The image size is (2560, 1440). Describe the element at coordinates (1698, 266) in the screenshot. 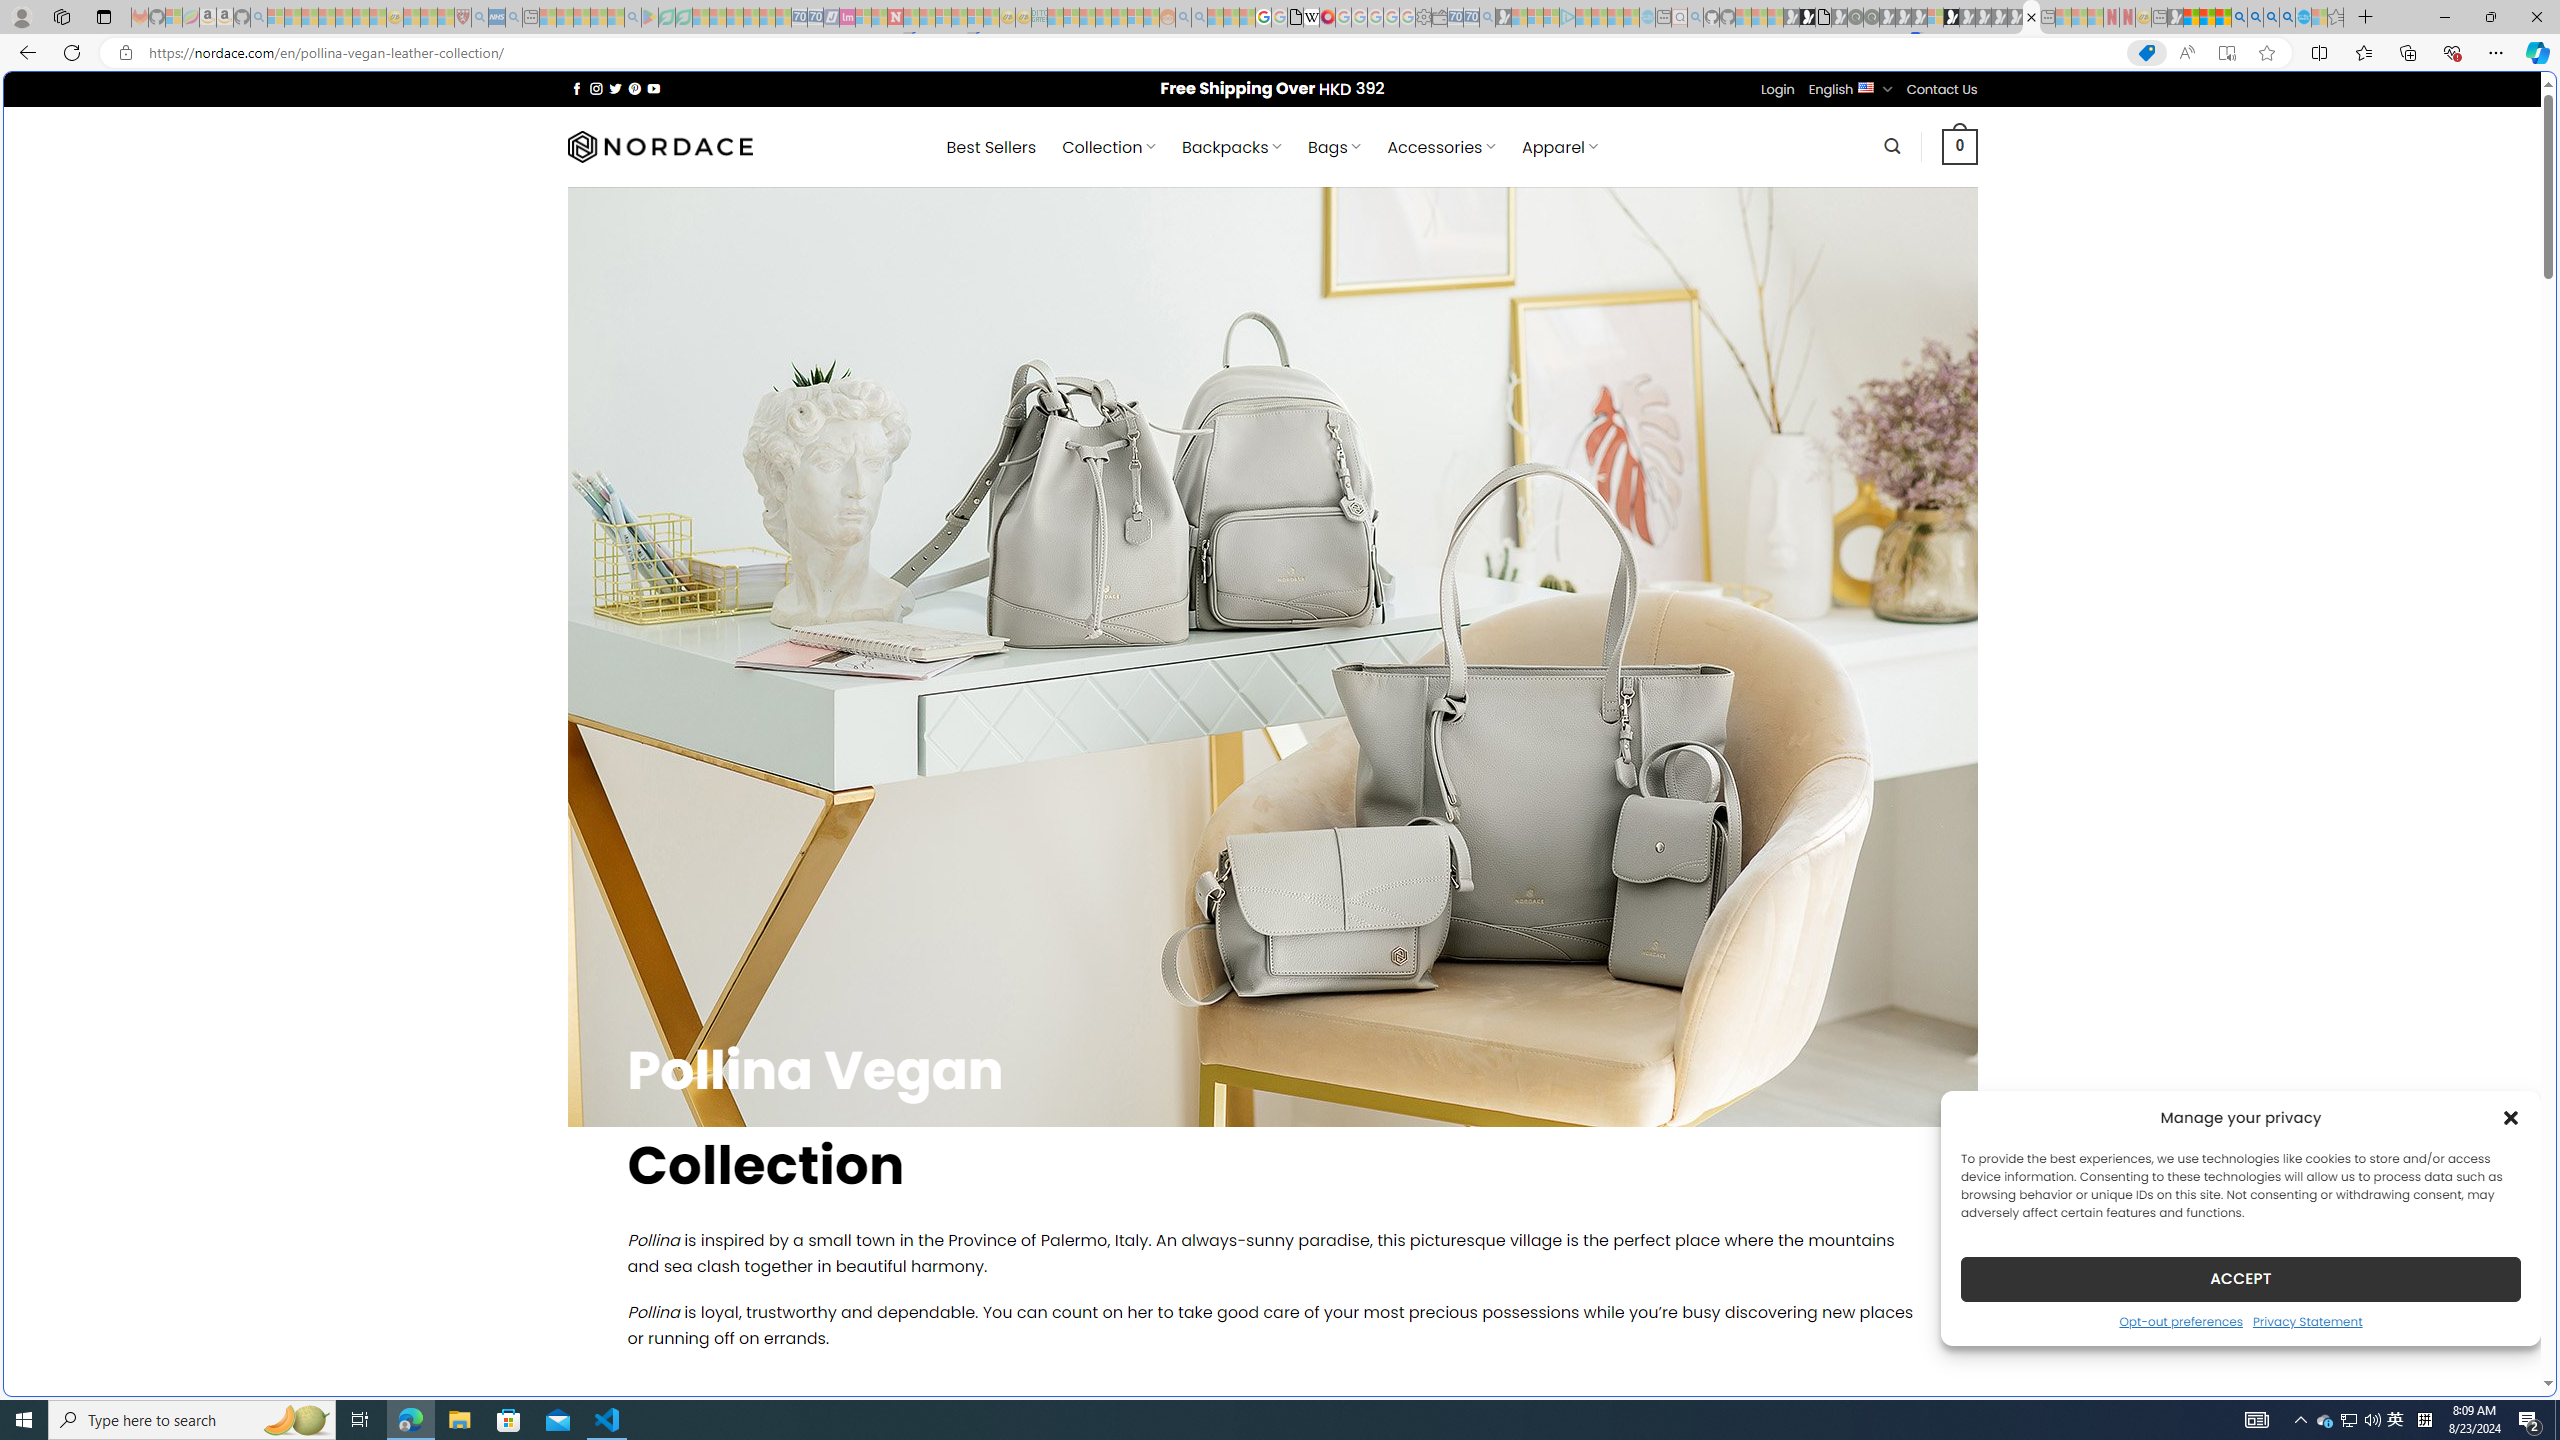

I see `Frequently visited` at that location.